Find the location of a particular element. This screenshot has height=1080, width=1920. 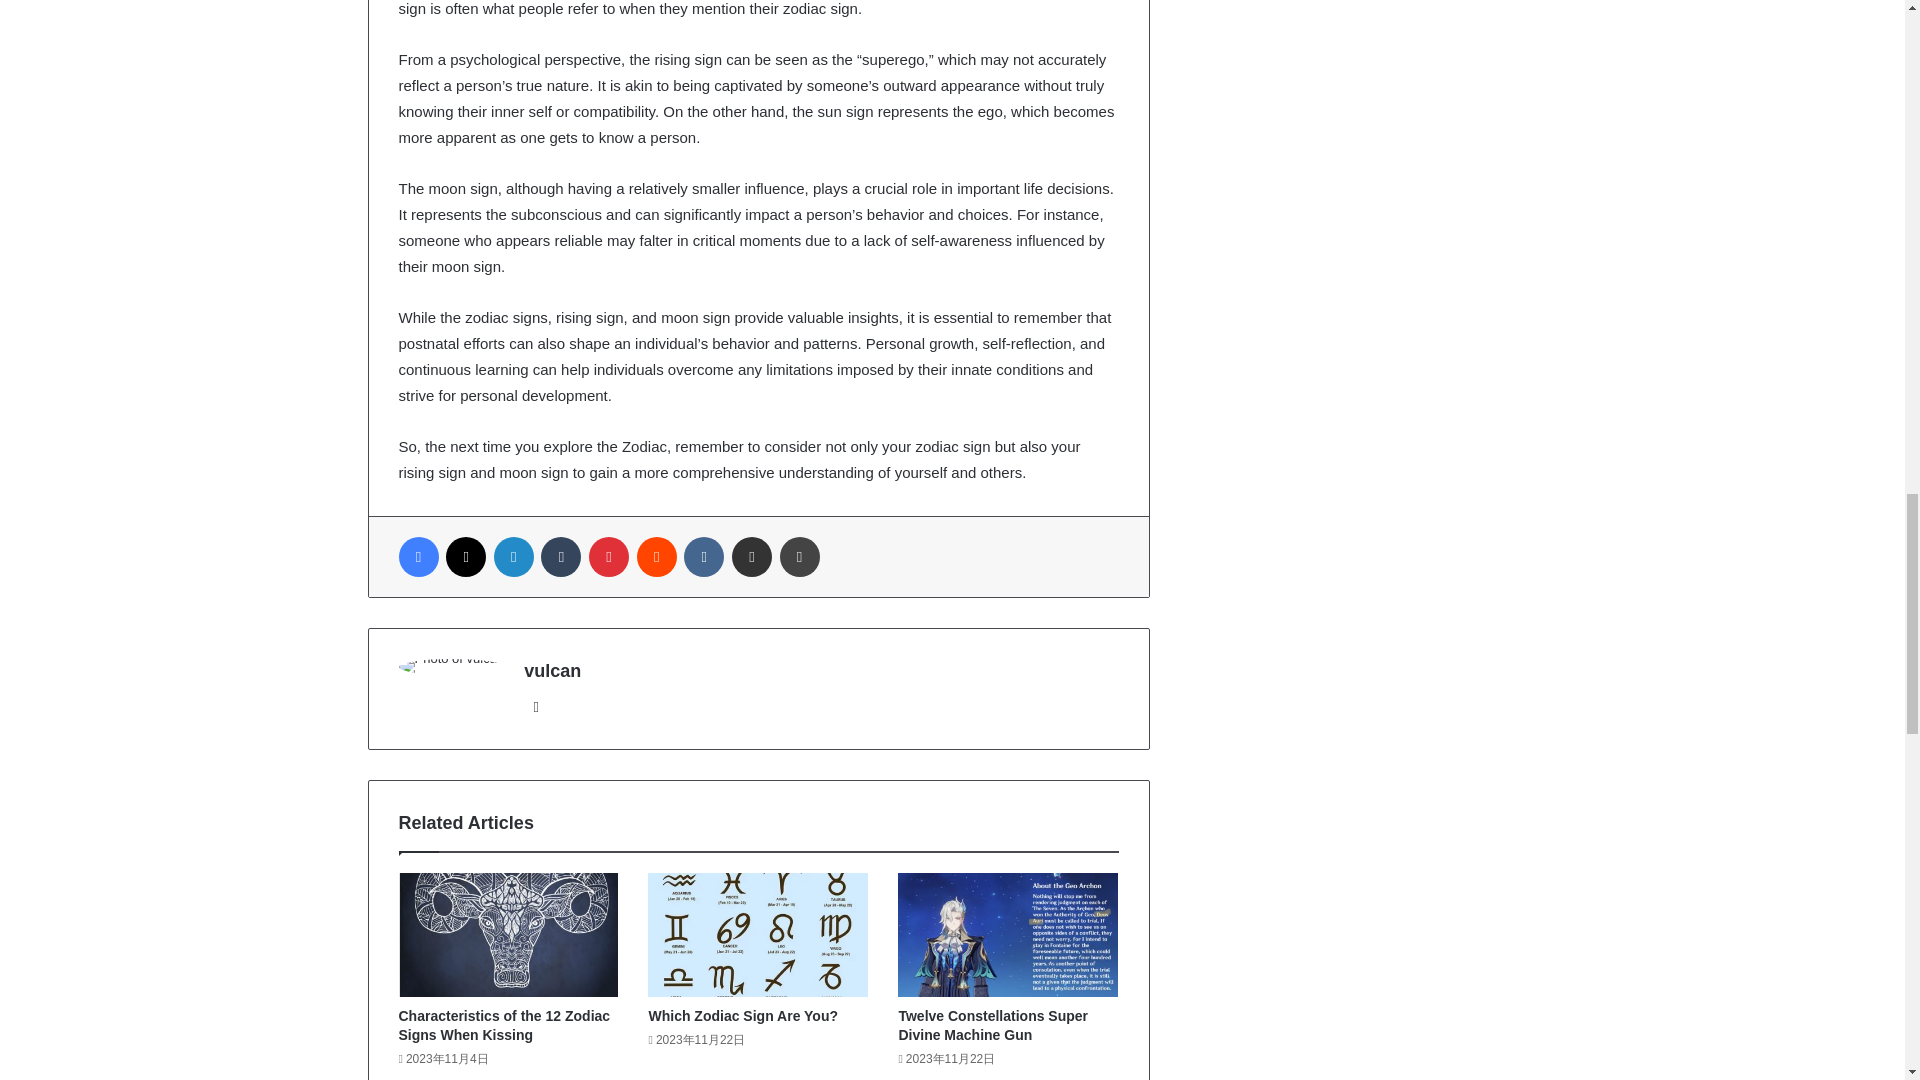

Reddit is located at coordinates (657, 556).